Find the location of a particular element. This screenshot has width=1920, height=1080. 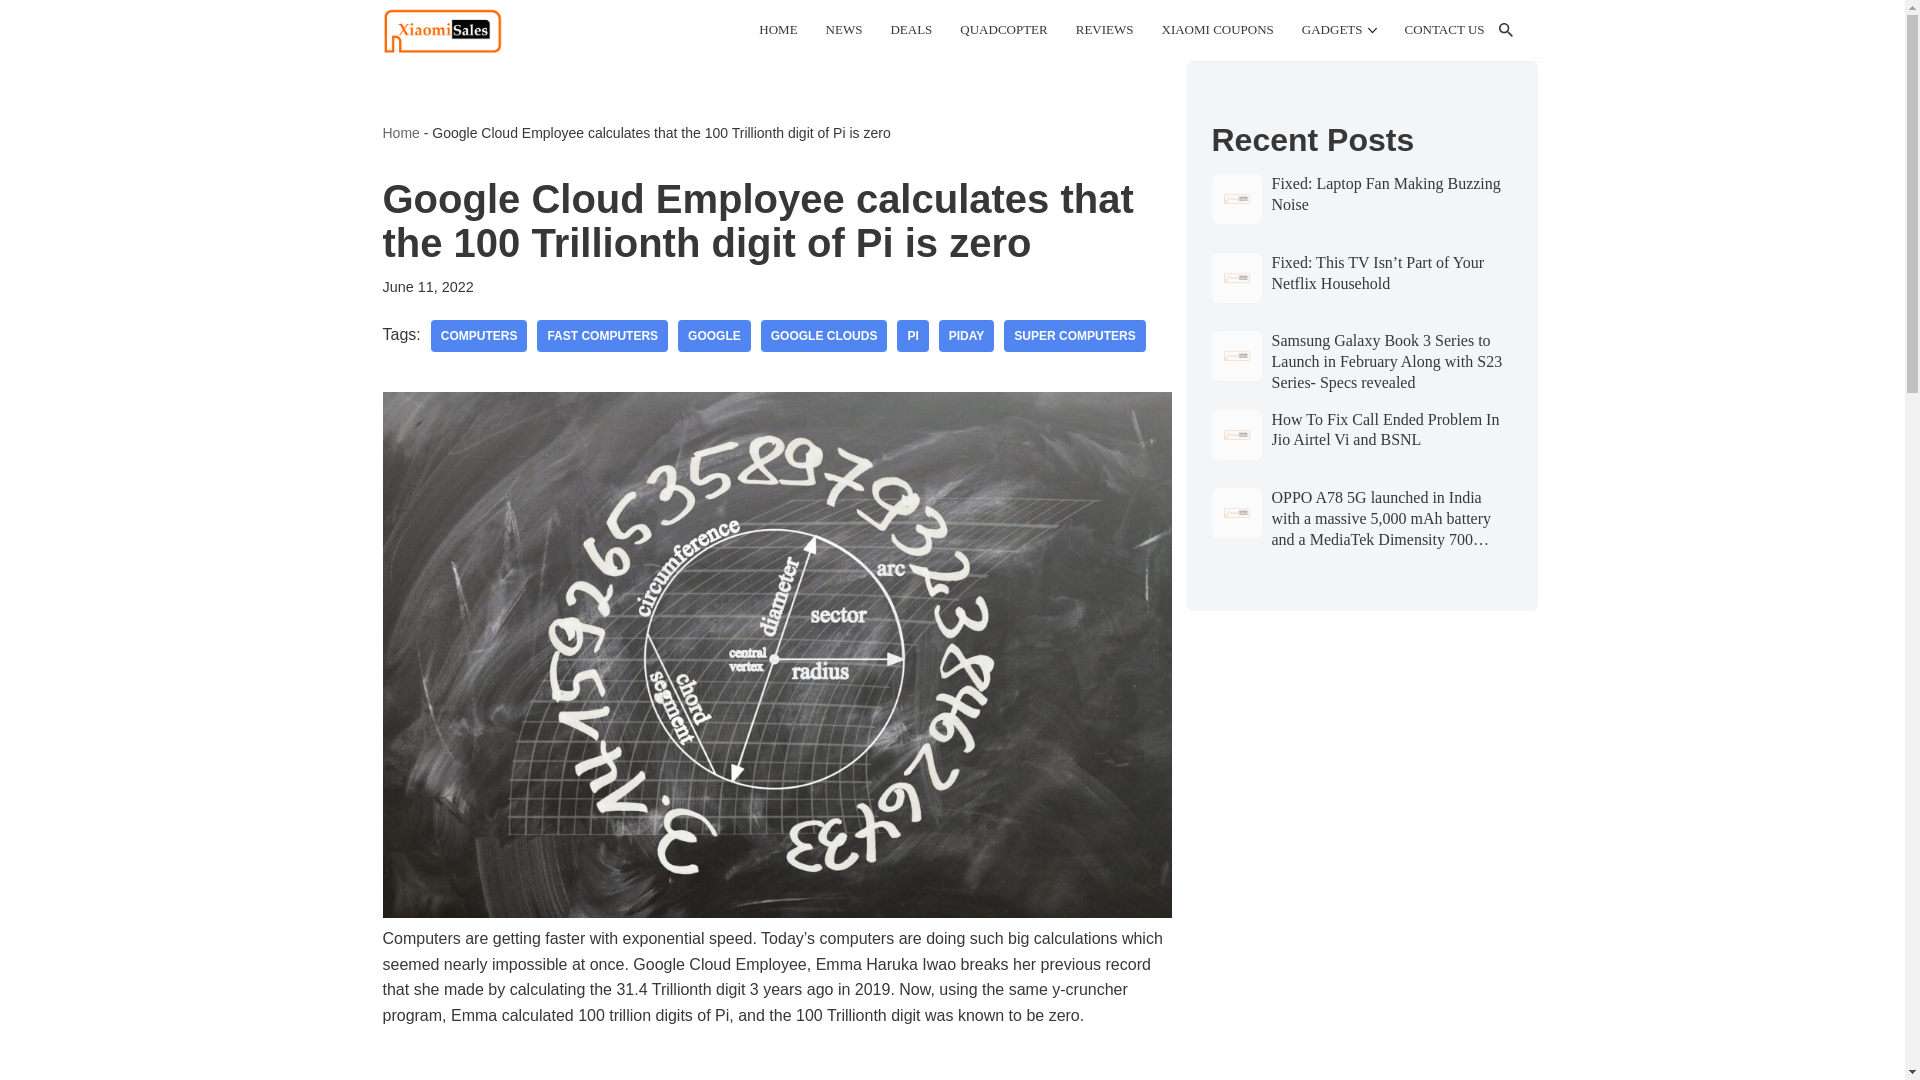

COMPUTERS is located at coordinates (479, 336).